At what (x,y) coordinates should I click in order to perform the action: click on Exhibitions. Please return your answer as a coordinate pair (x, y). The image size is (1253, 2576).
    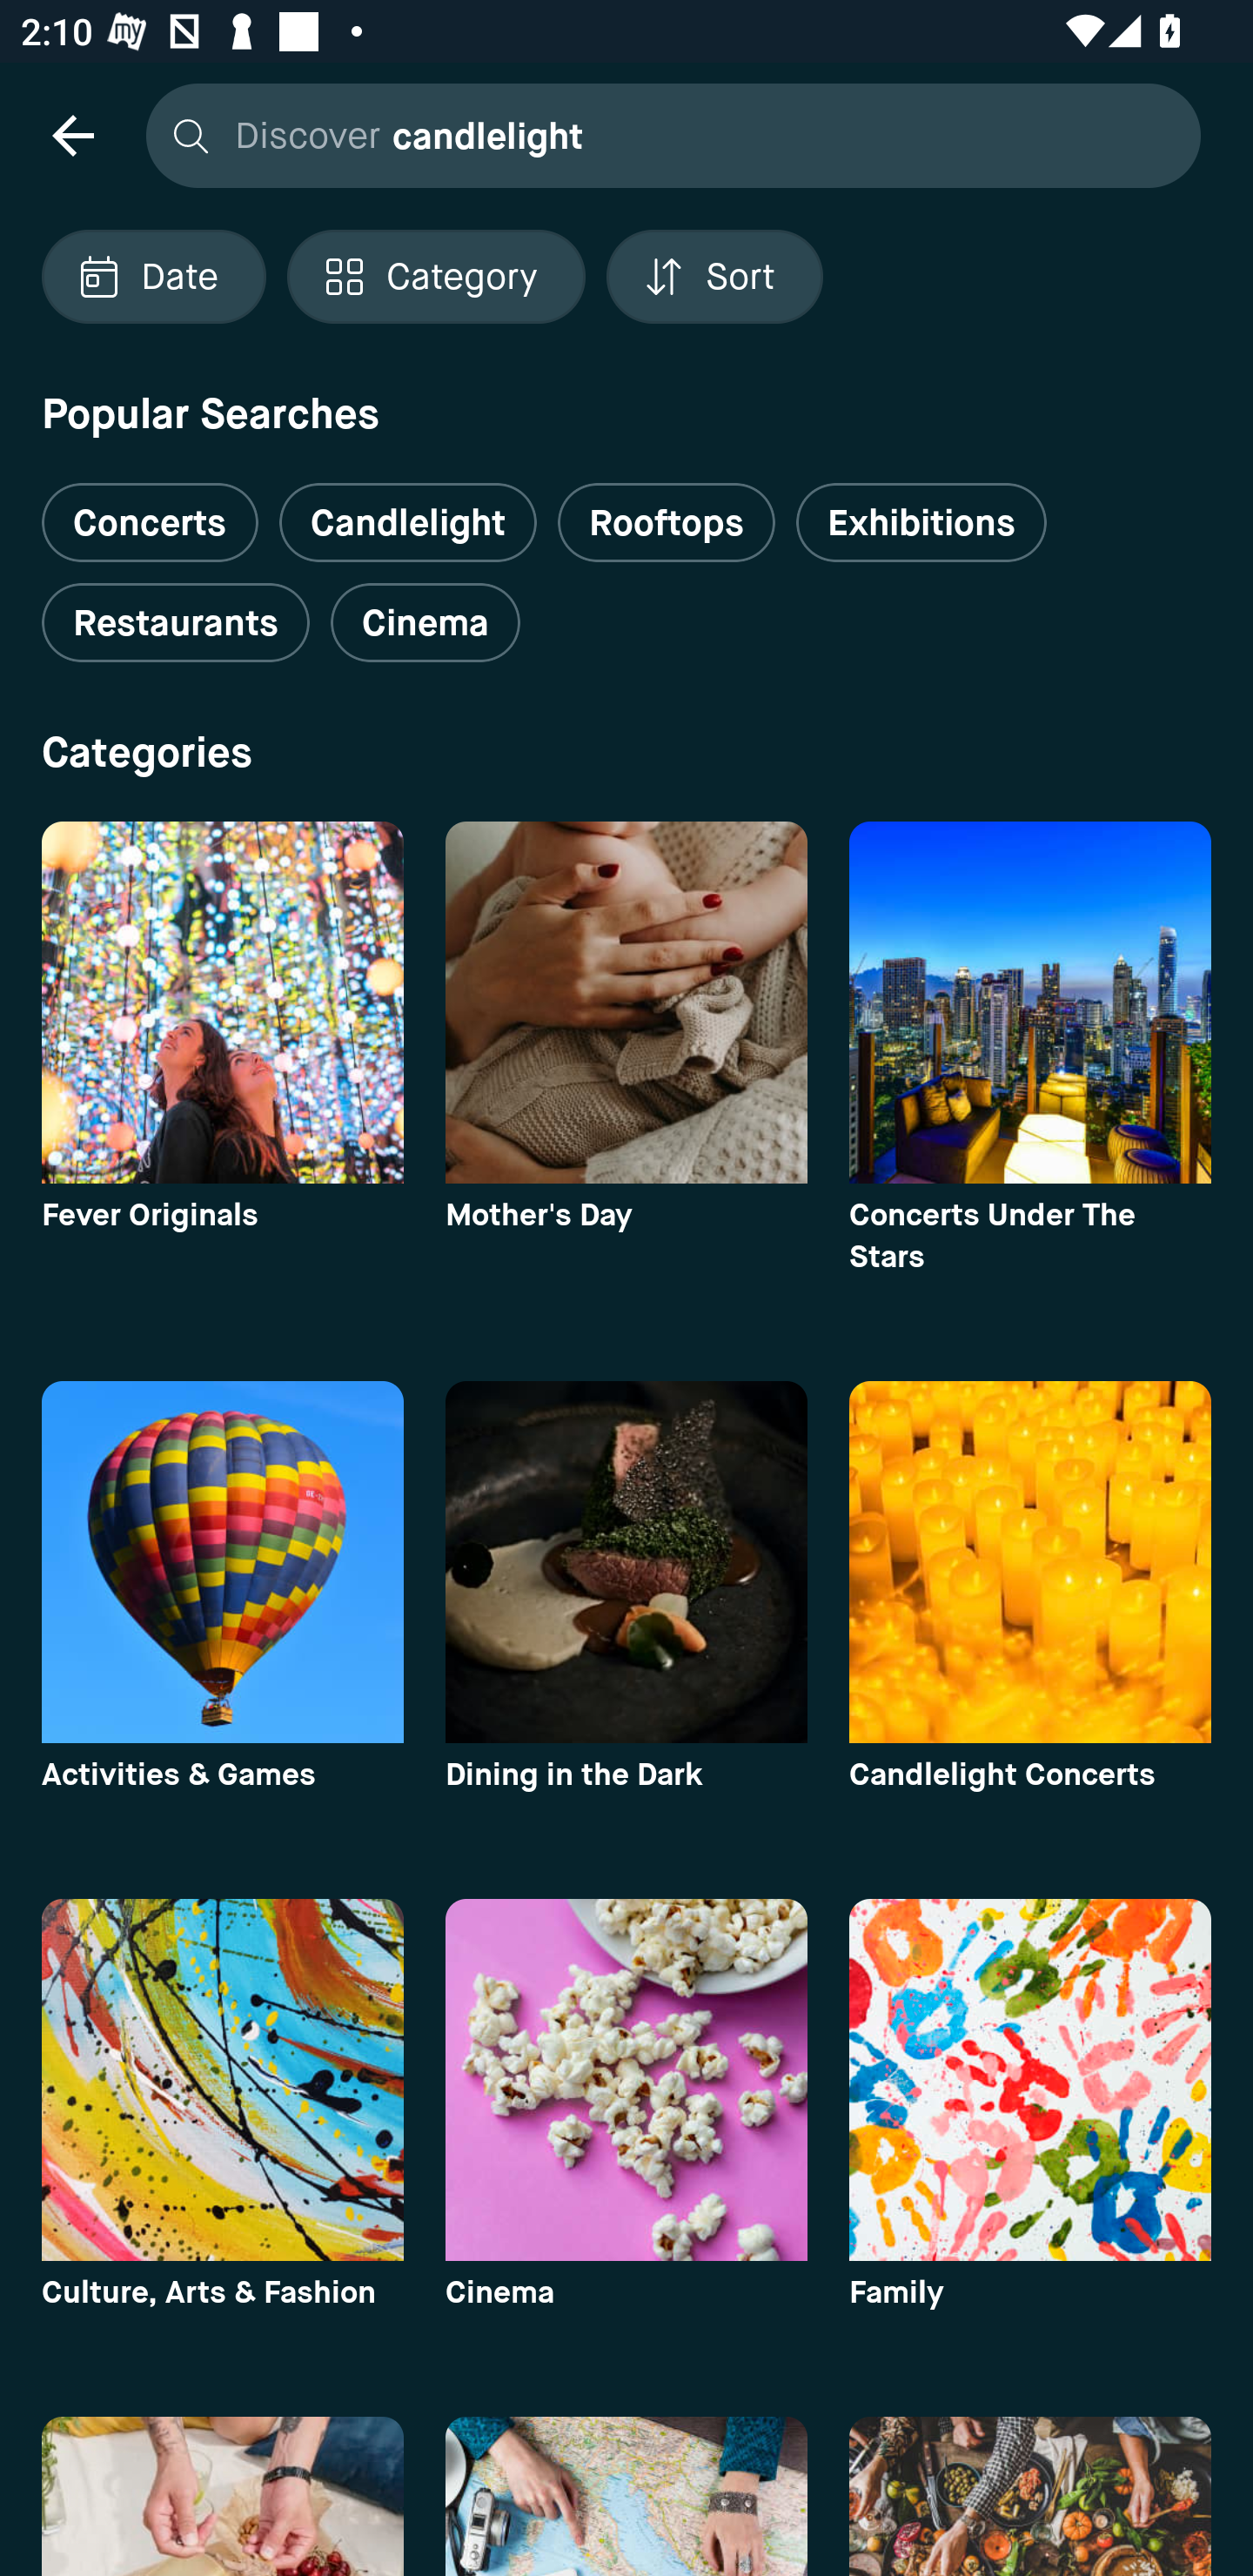
    Looking at the image, I should click on (921, 522).